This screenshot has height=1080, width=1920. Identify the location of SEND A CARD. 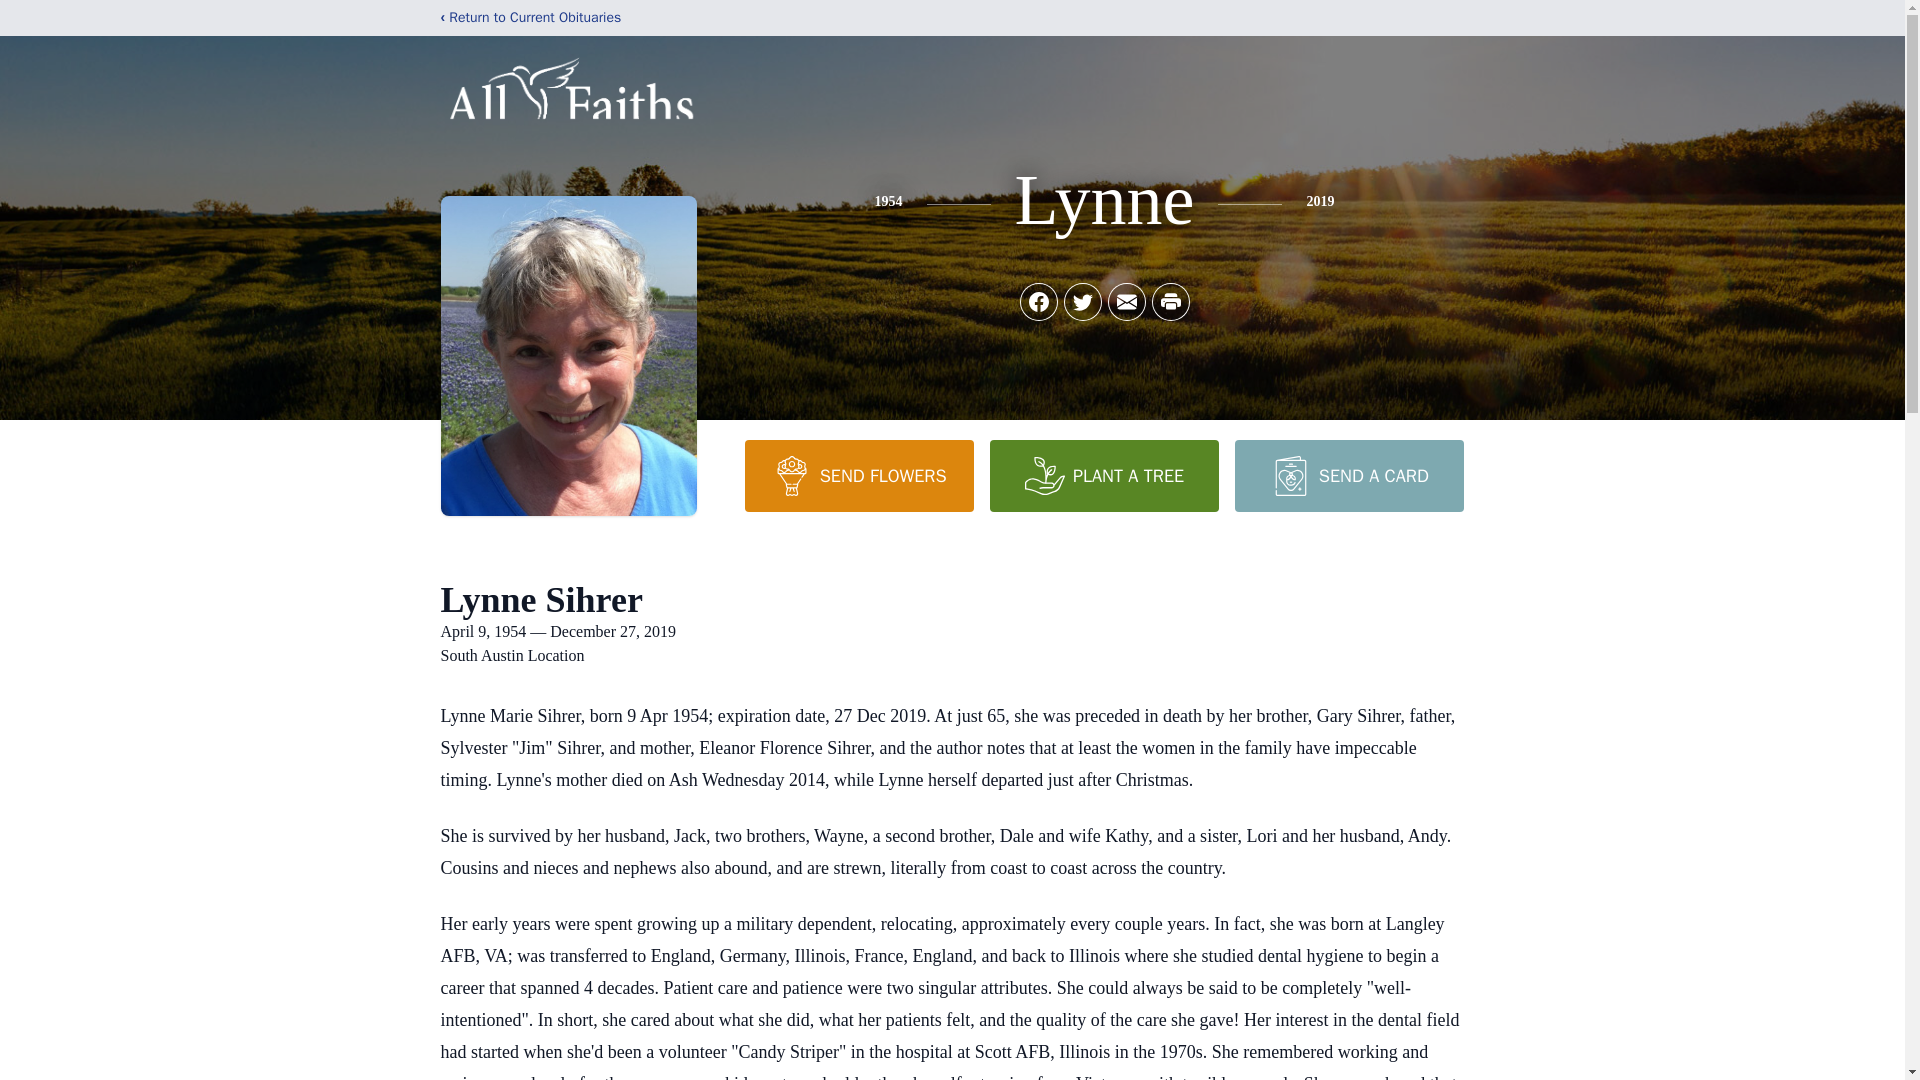
(1348, 475).